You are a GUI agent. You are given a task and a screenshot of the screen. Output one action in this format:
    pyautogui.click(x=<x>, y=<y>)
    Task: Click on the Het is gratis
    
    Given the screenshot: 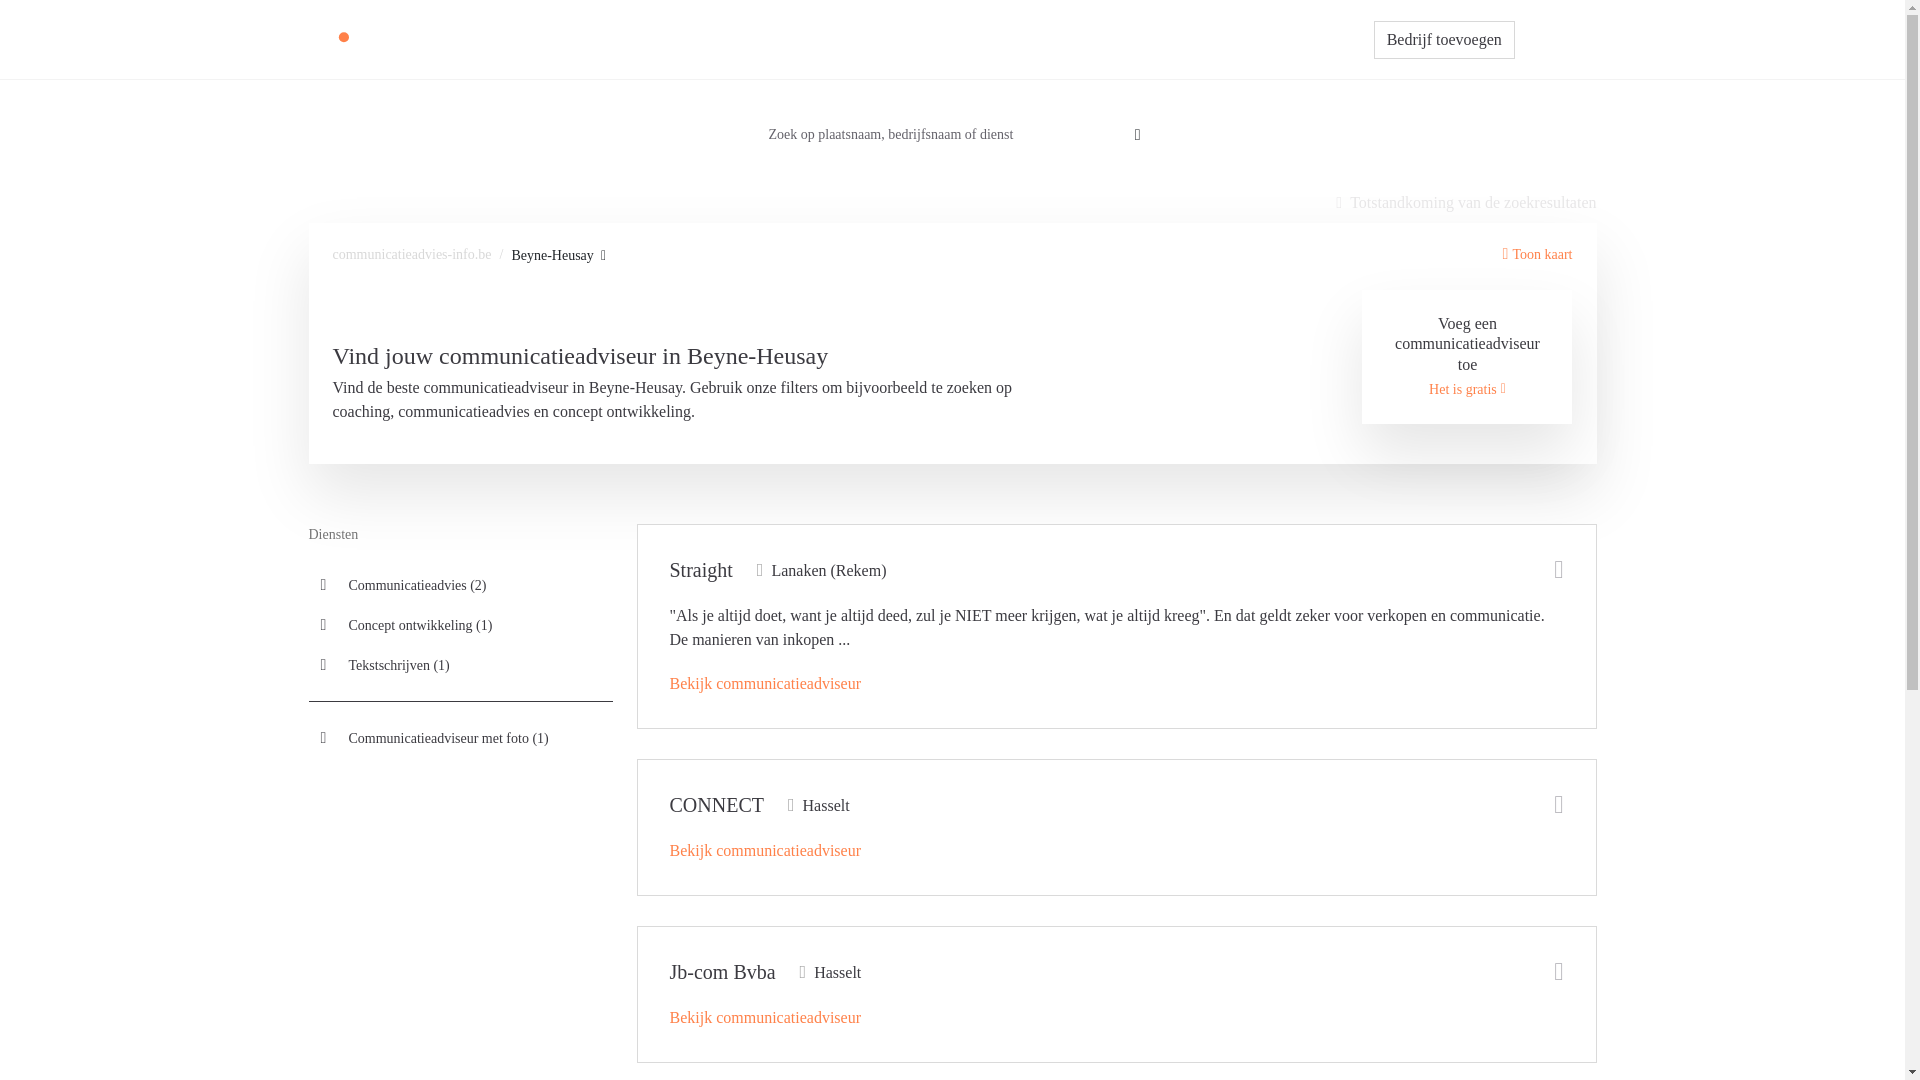 What is the action you would take?
    pyautogui.click(x=1468, y=390)
    